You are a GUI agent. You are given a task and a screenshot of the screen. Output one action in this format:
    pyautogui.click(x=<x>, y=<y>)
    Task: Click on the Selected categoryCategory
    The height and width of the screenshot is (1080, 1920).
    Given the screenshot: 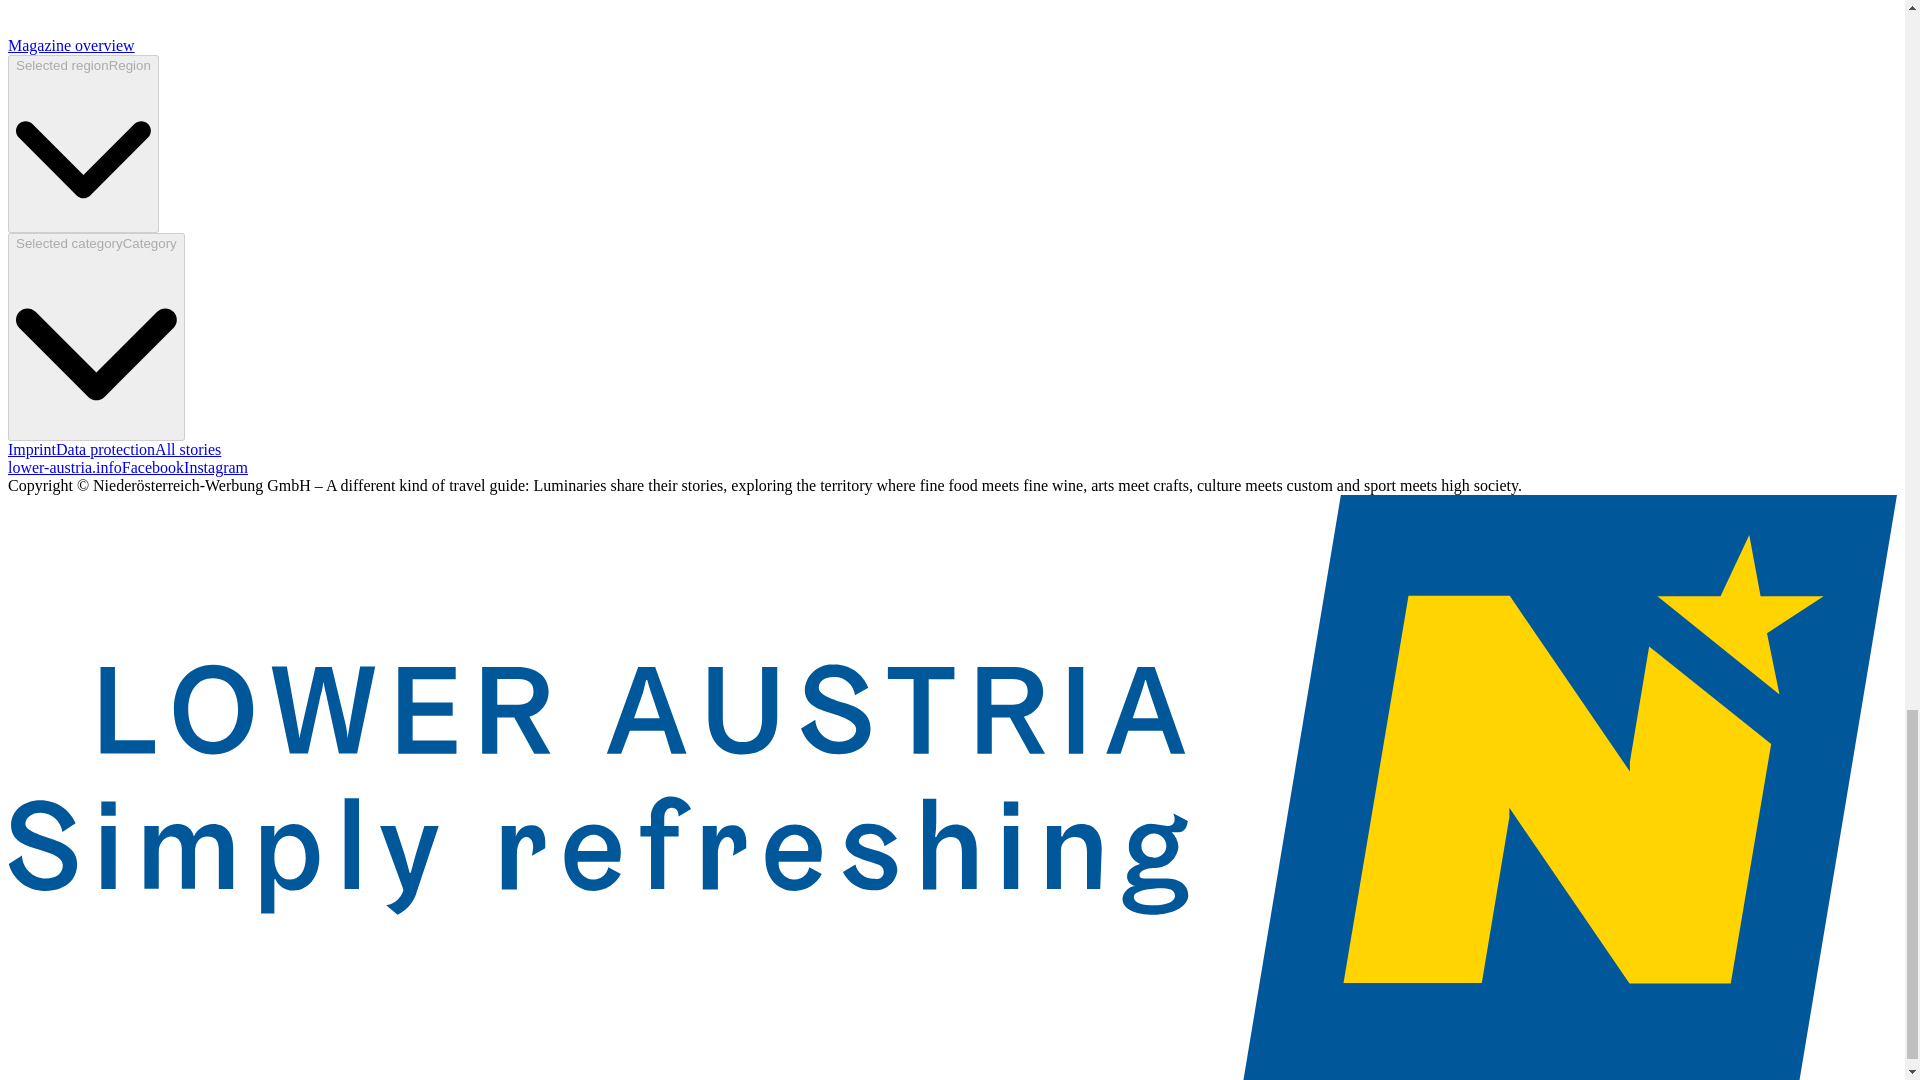 What is the action you would take?
    pyautogui.click(x=96, y=336)
    